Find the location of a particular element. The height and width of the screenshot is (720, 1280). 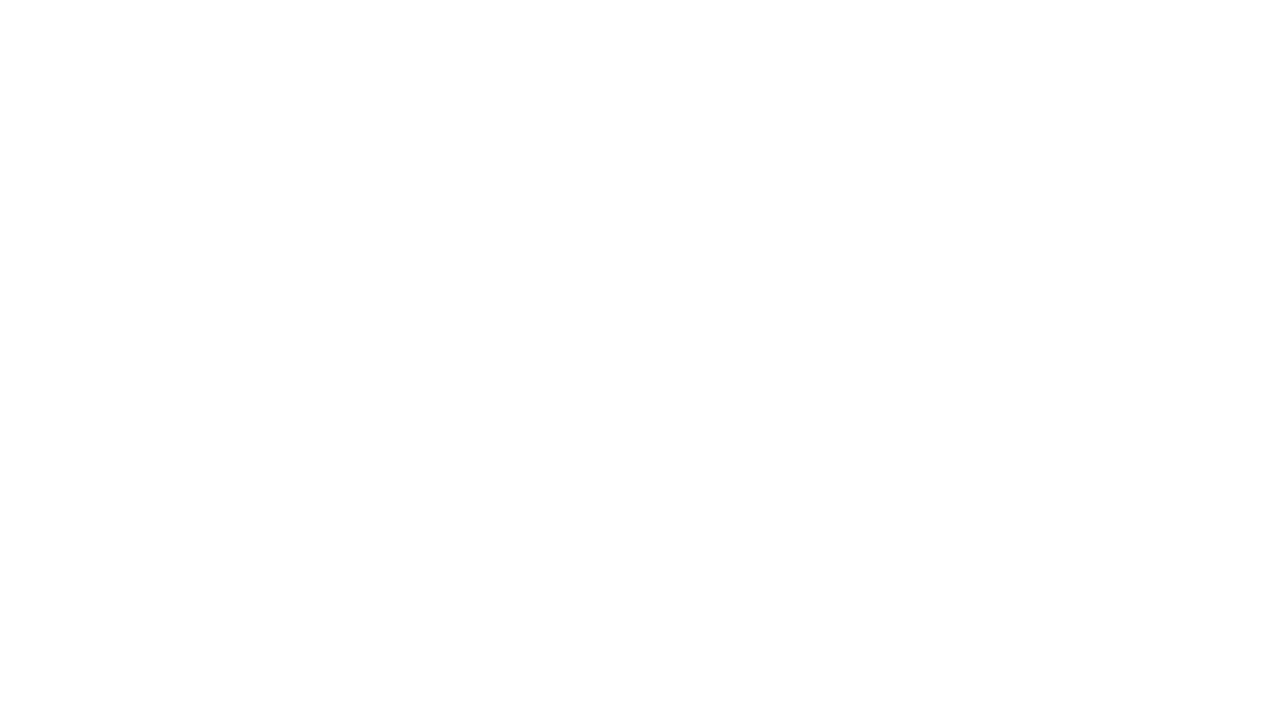

Nordace - Nordace has arrived Hong Kong is located at coordinates (682, 18).